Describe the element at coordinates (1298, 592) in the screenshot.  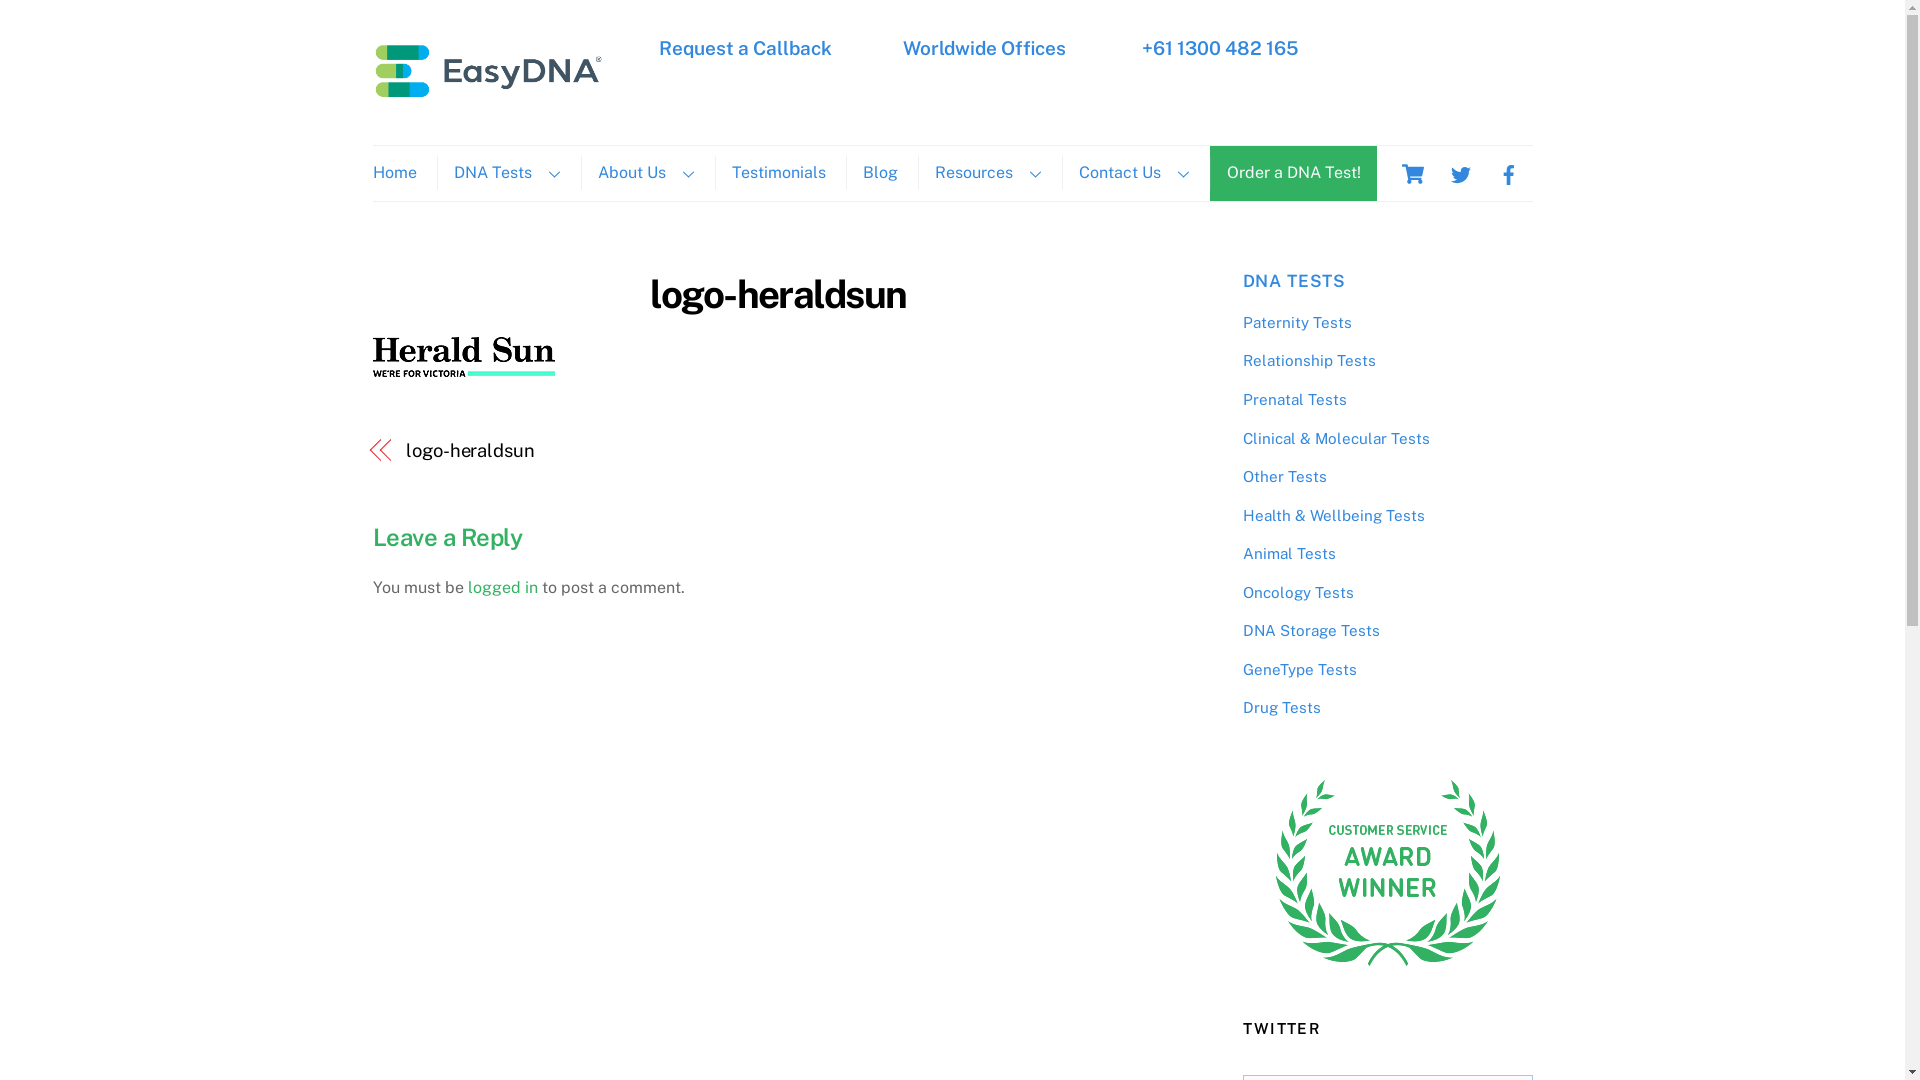
I see `Oncology Tests` at that location.